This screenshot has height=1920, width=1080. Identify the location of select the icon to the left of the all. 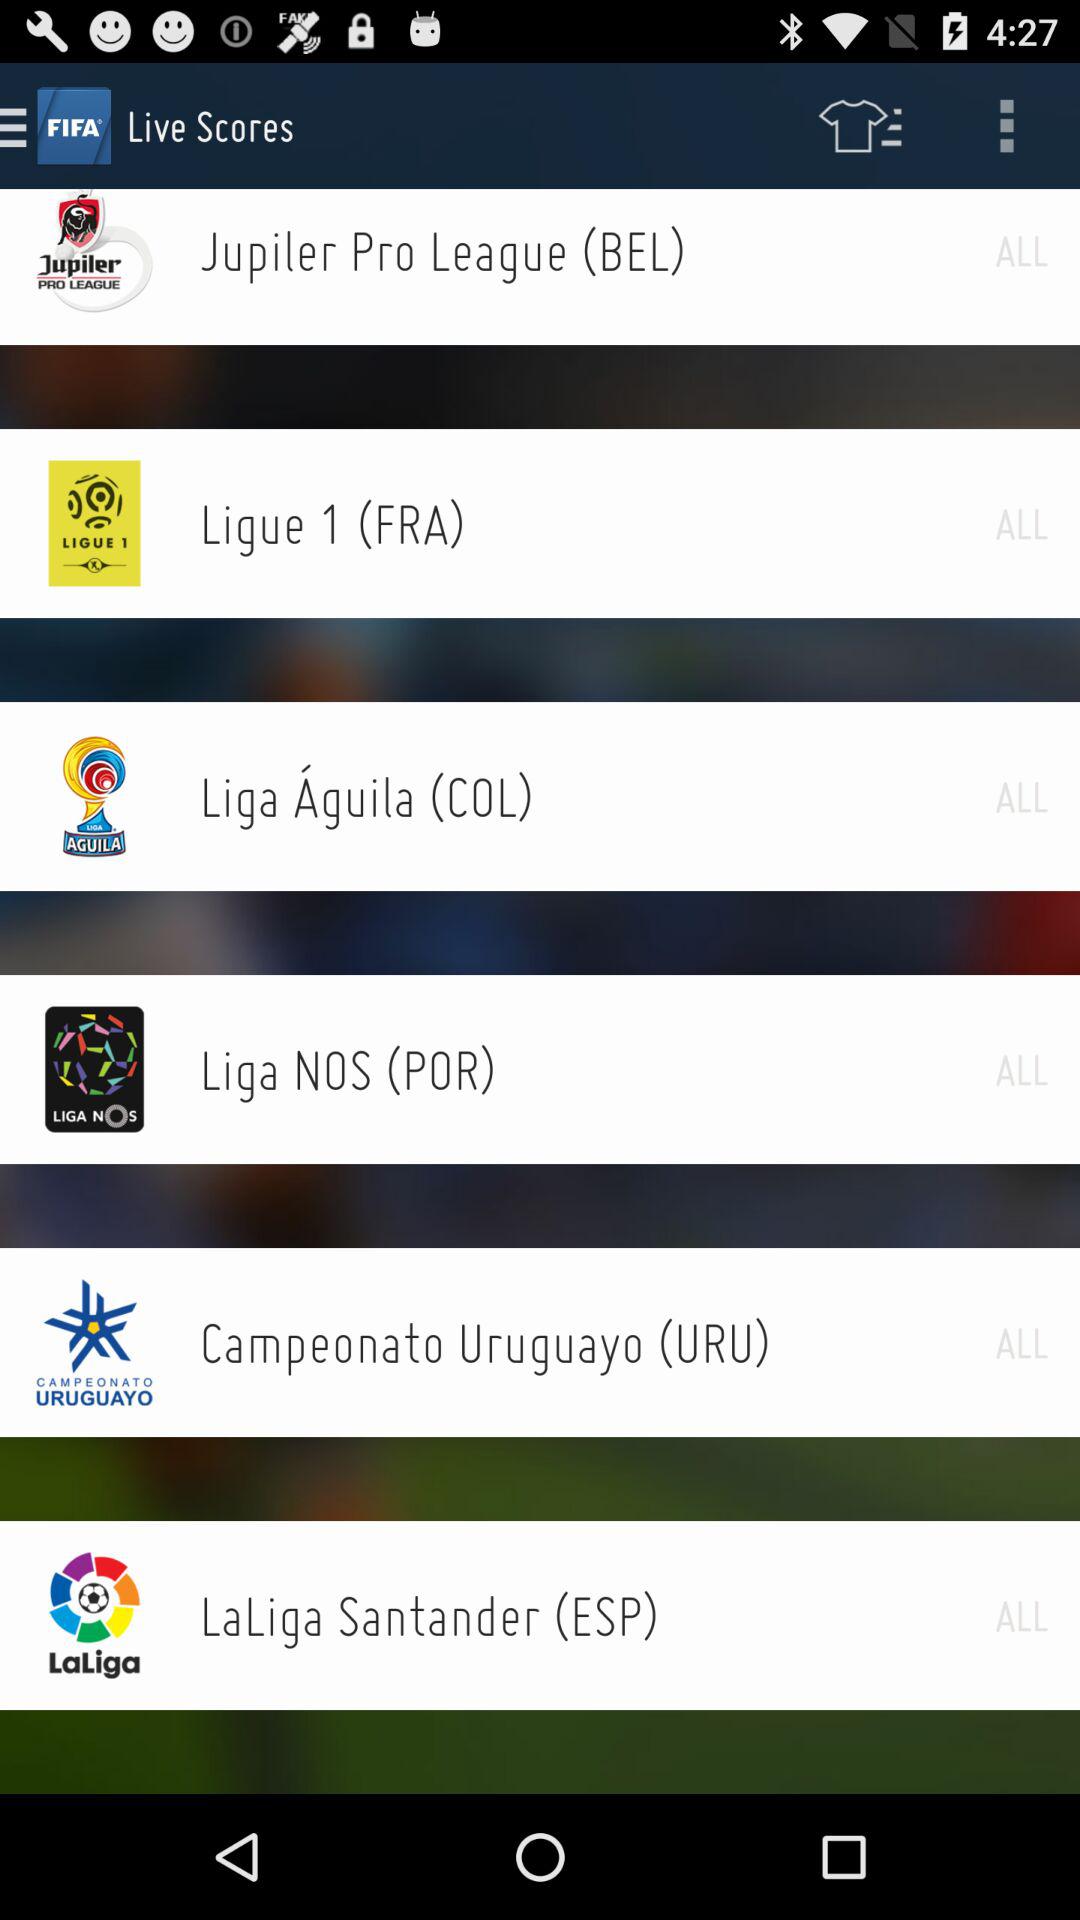
(597, 250).